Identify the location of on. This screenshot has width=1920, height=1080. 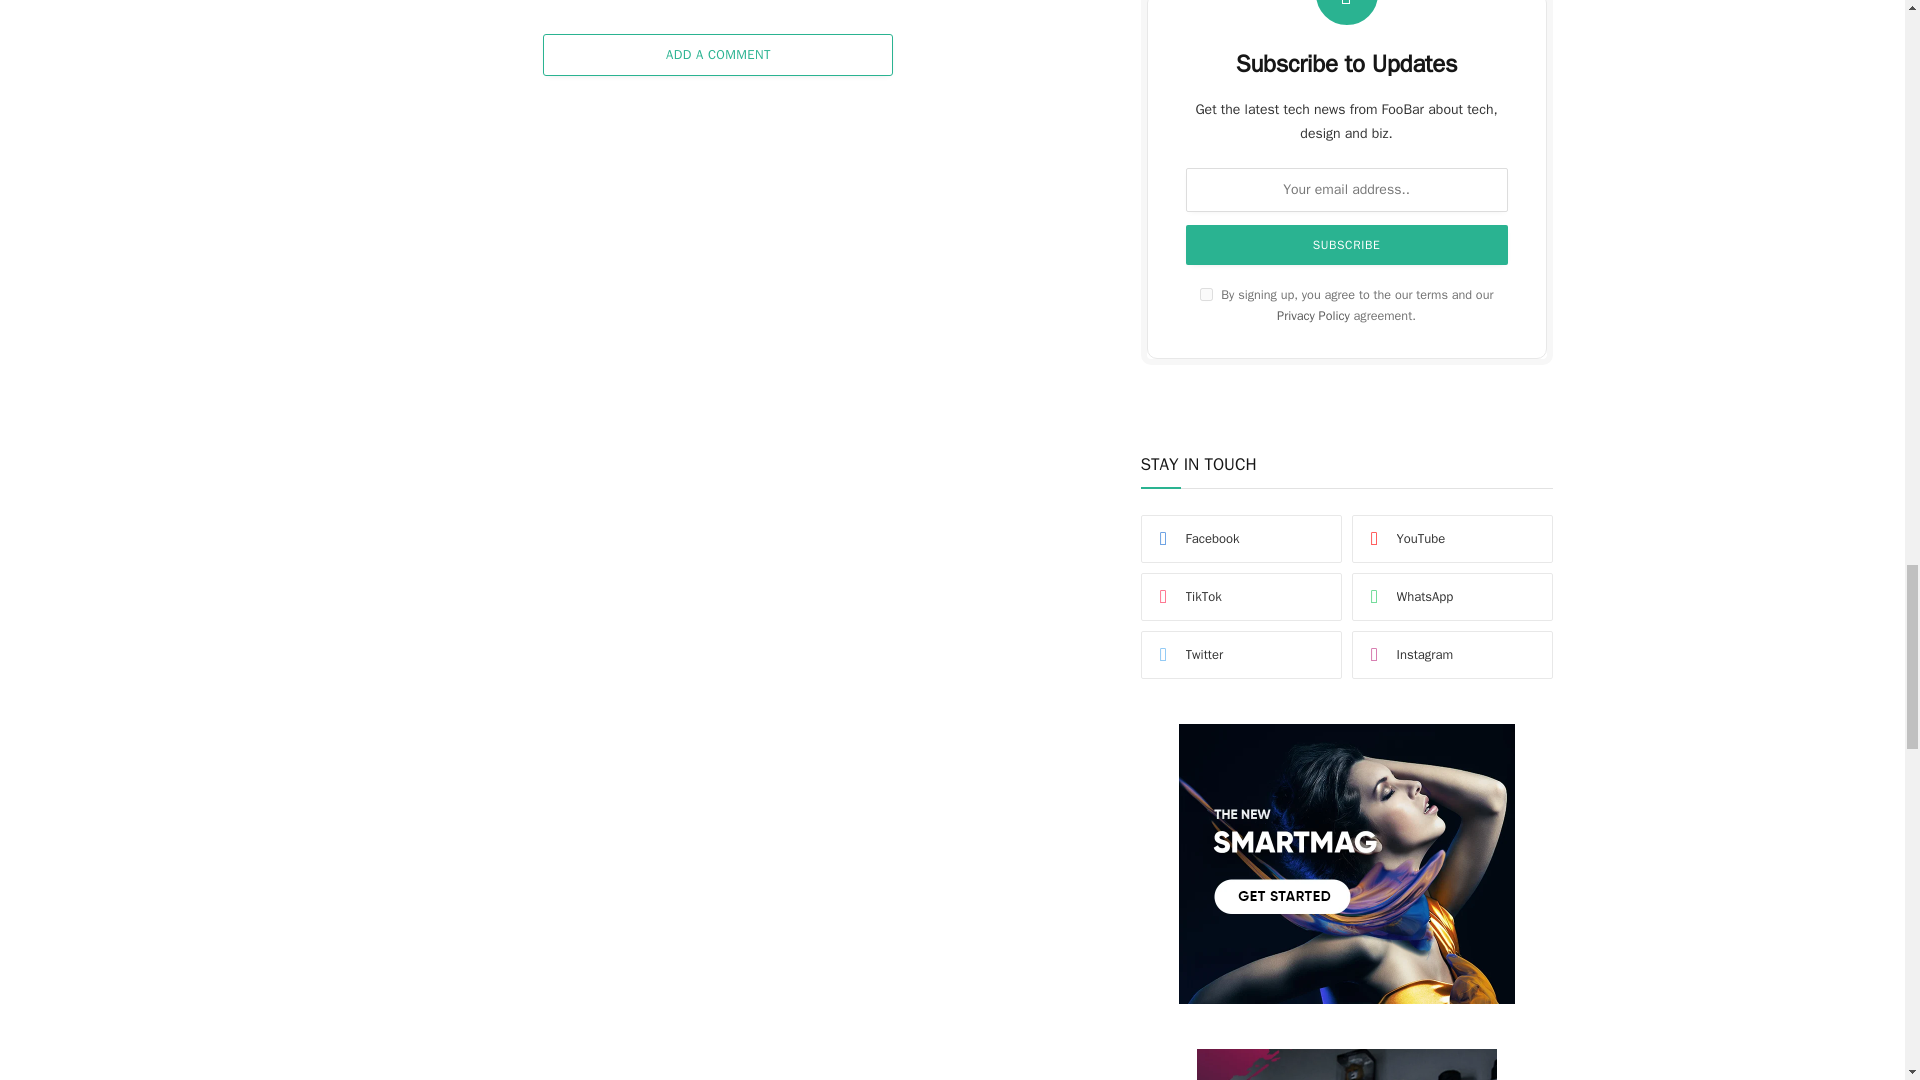
(1206, 294).